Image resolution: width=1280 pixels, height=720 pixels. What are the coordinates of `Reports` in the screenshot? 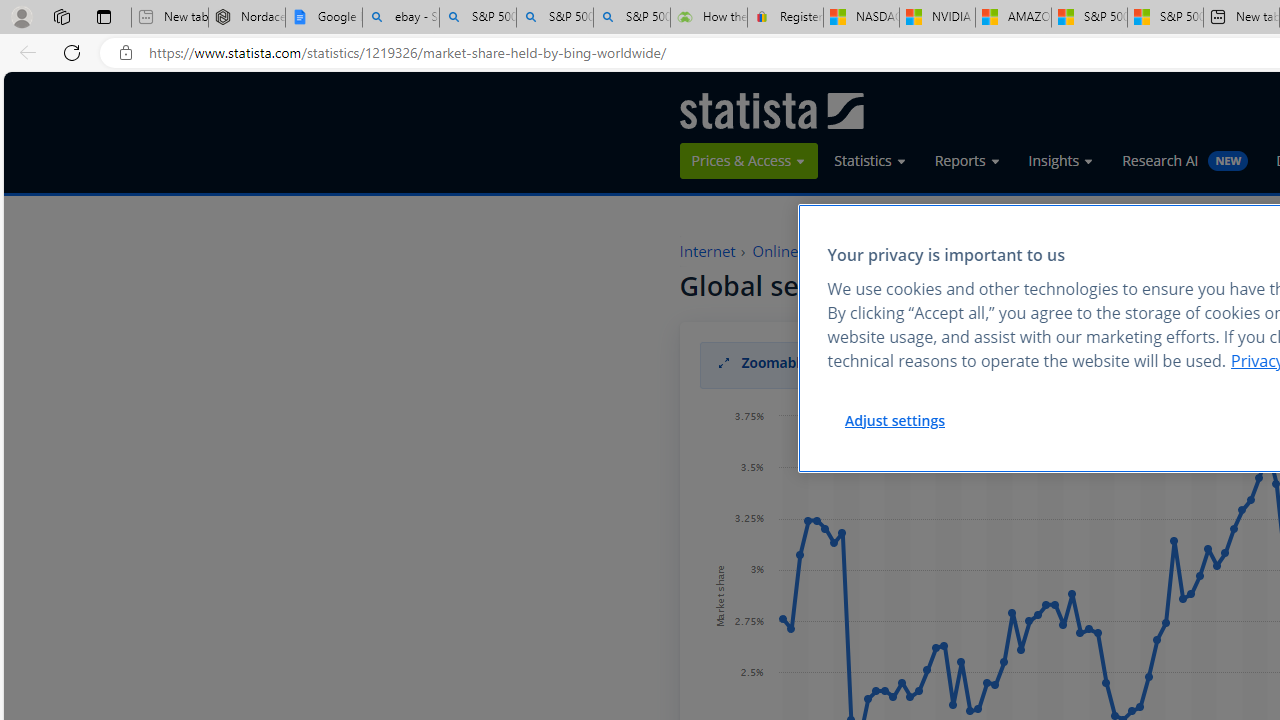 It's located at (968, 160).